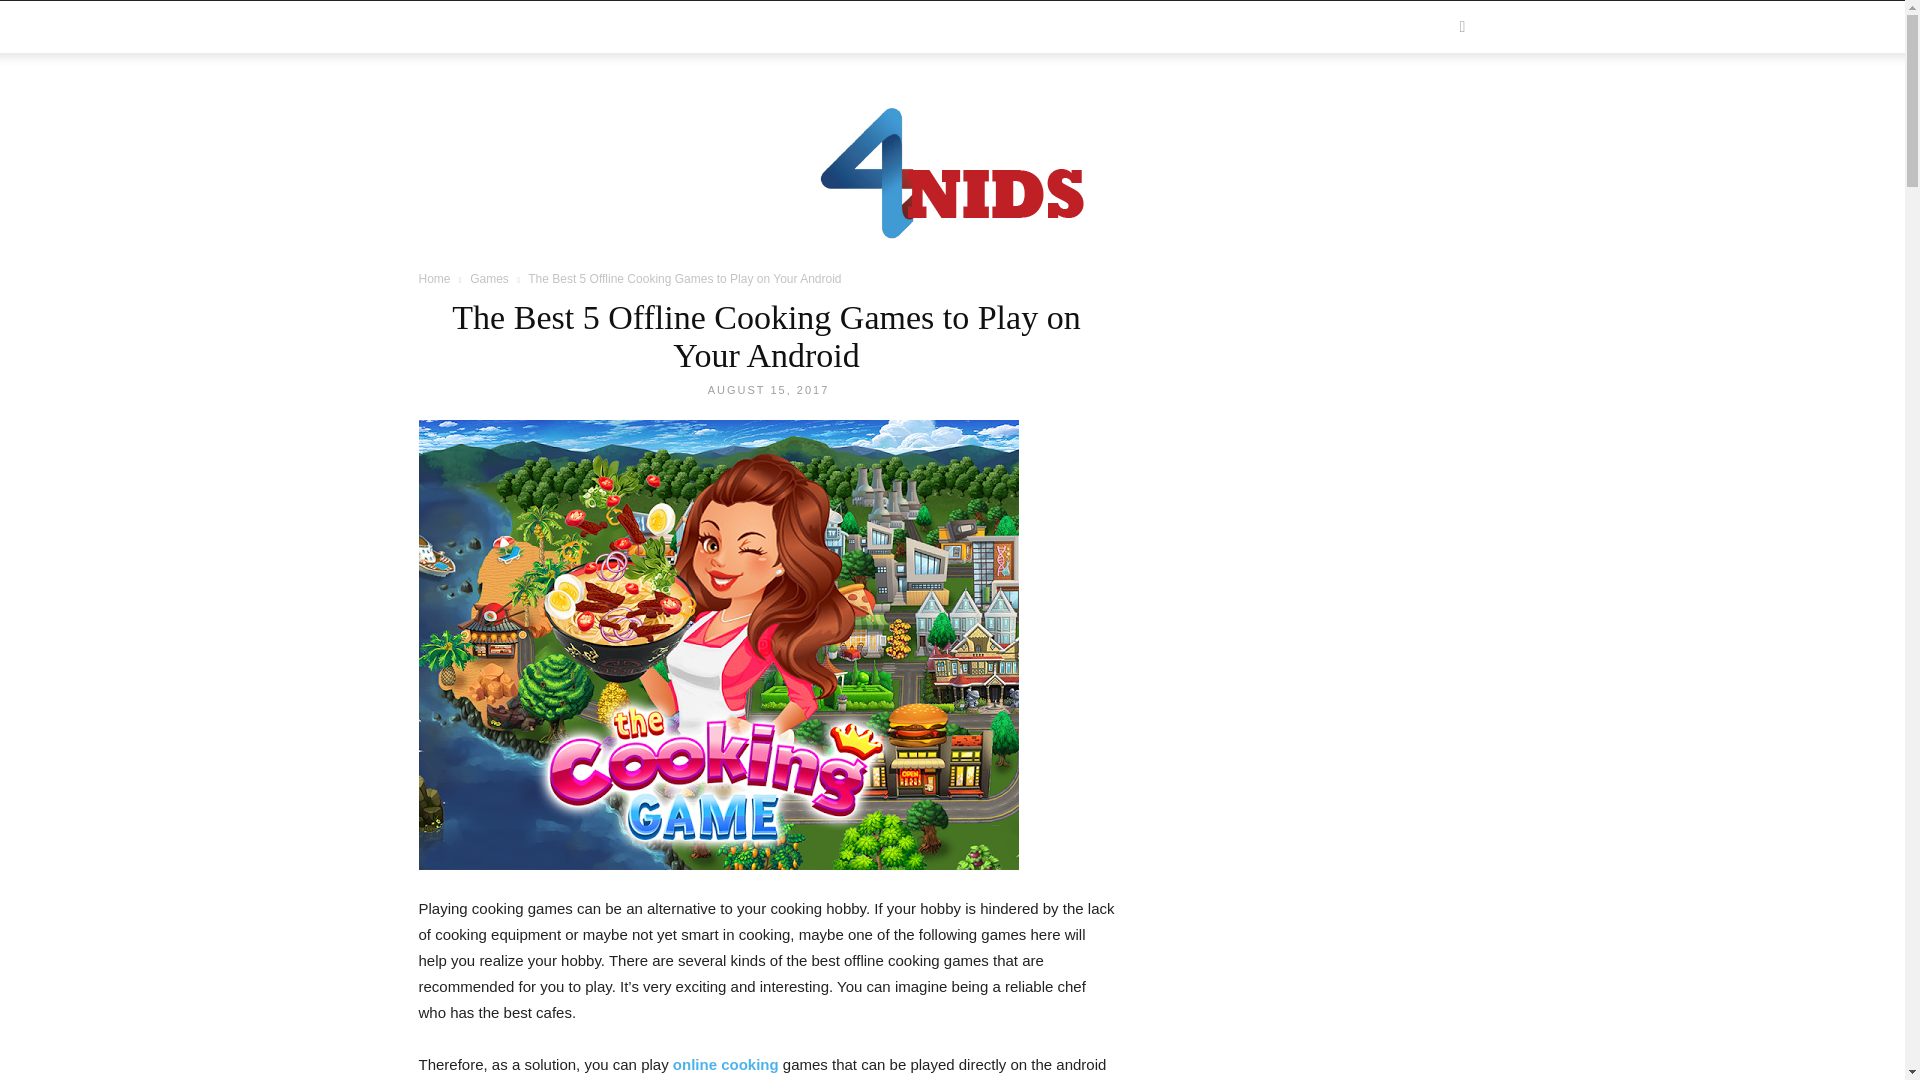 Image resolution: width=1920 pixels, height=1080 pixels. What do you see at coordinates (555, 26) in the screenshot?
I see `TIPS` at bounding box center [555, 26].